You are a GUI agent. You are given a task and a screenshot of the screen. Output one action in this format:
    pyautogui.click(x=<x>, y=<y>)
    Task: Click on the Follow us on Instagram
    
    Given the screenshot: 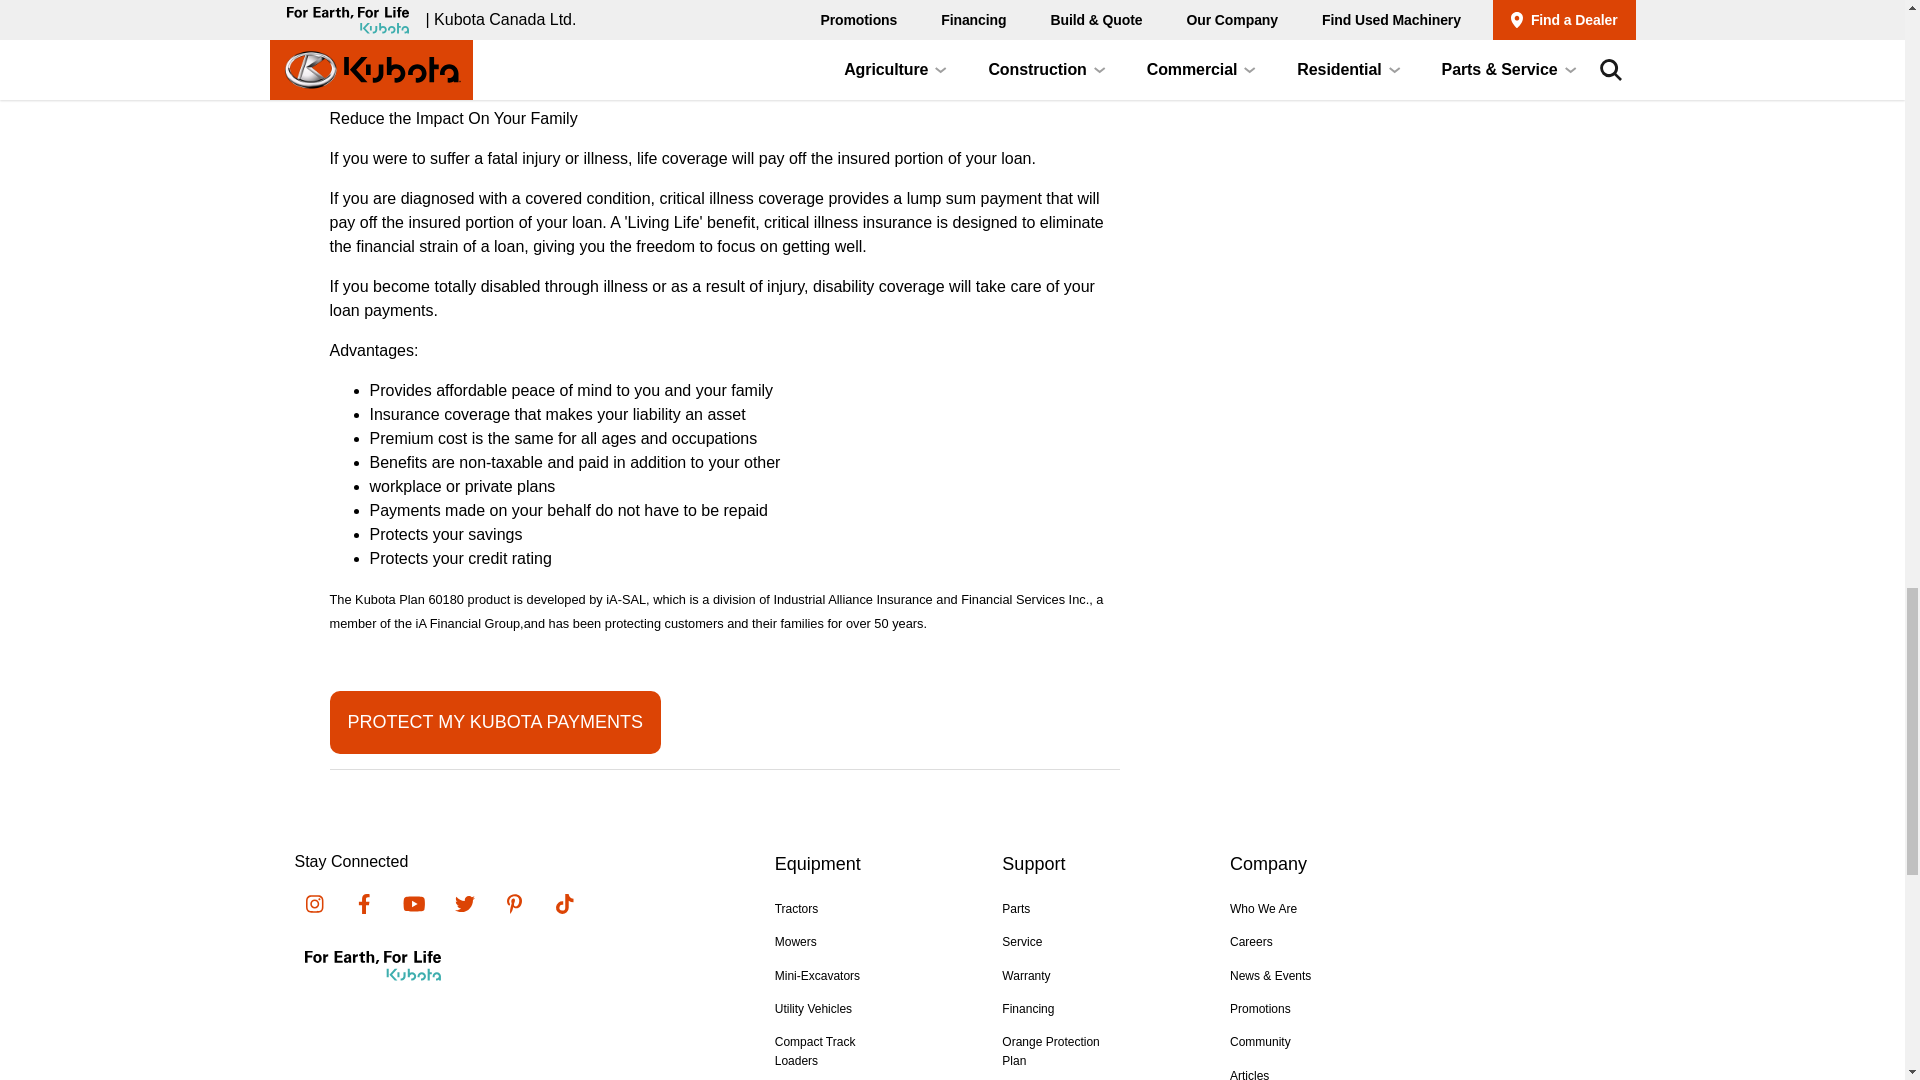 What is the action you would take?
    pyautogui.click(x=513, y=904)
    